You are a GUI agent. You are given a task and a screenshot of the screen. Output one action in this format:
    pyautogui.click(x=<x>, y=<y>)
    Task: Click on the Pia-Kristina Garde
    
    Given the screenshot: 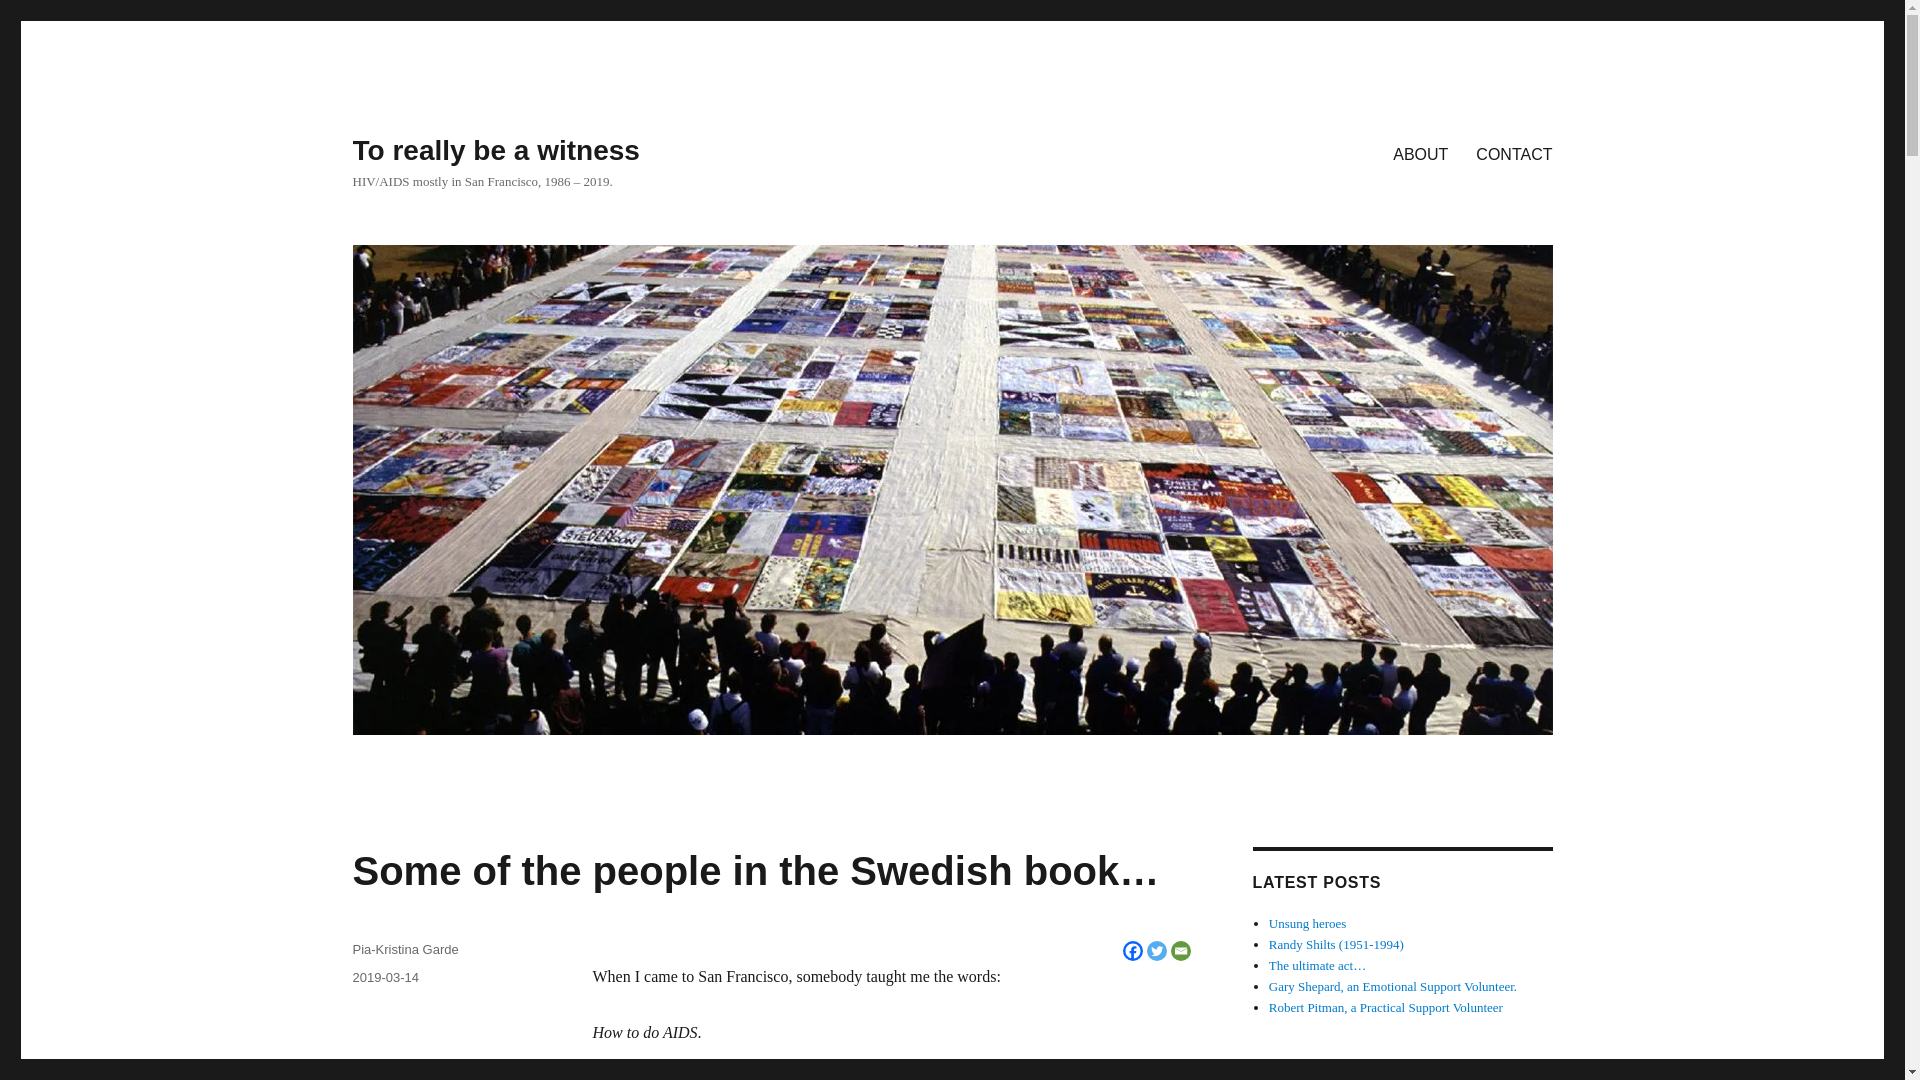 What is the action you would take?
    pyautogui.click(x=404, y=948)
    